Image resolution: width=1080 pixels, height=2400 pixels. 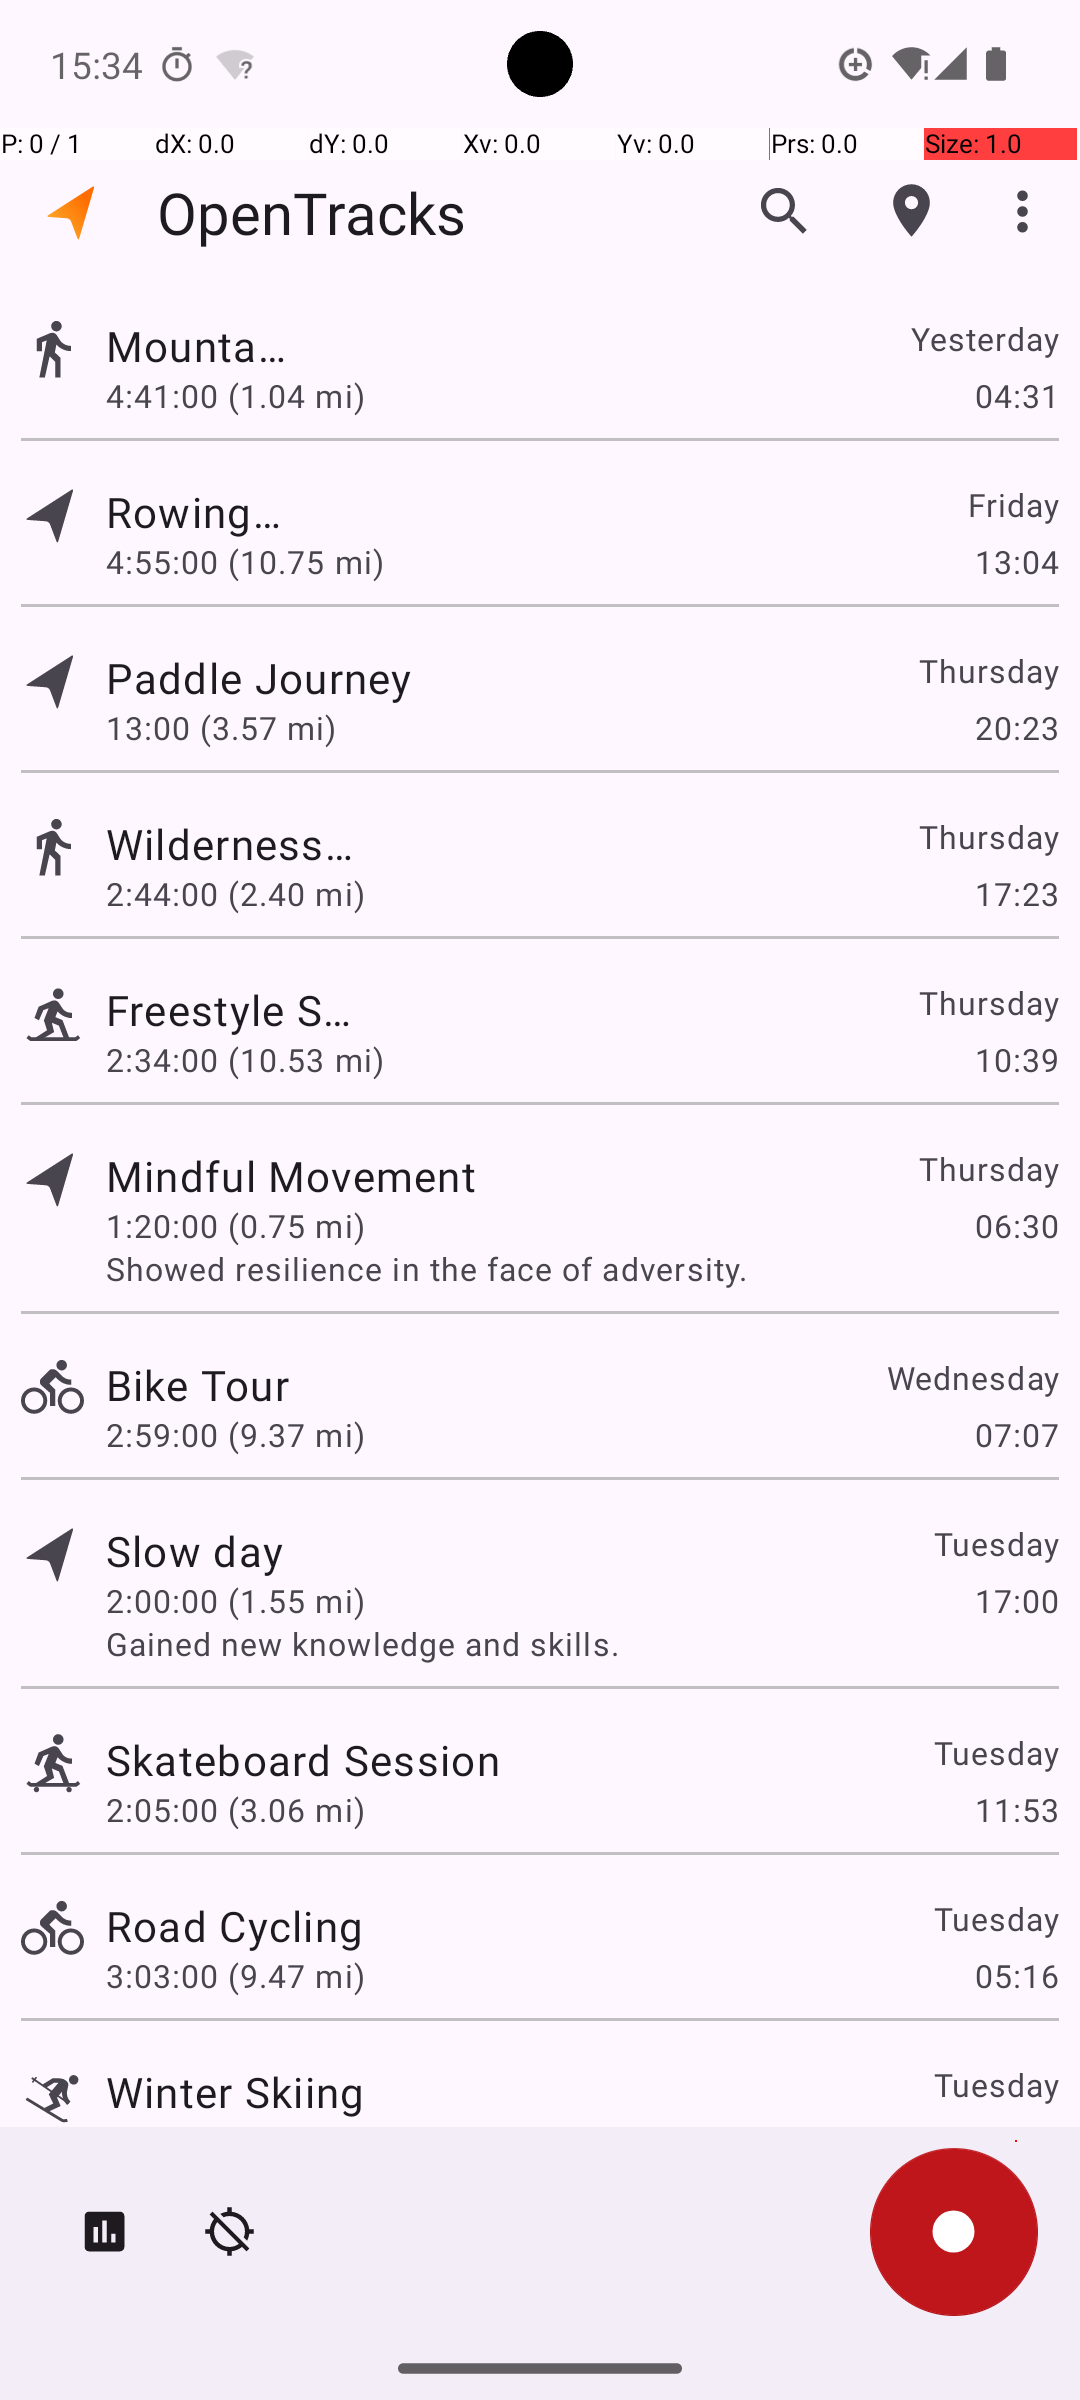 What do you see at coordinates (1016, 728) in the screenshot?
I see `20:23` at bounding box center [1016, 728].